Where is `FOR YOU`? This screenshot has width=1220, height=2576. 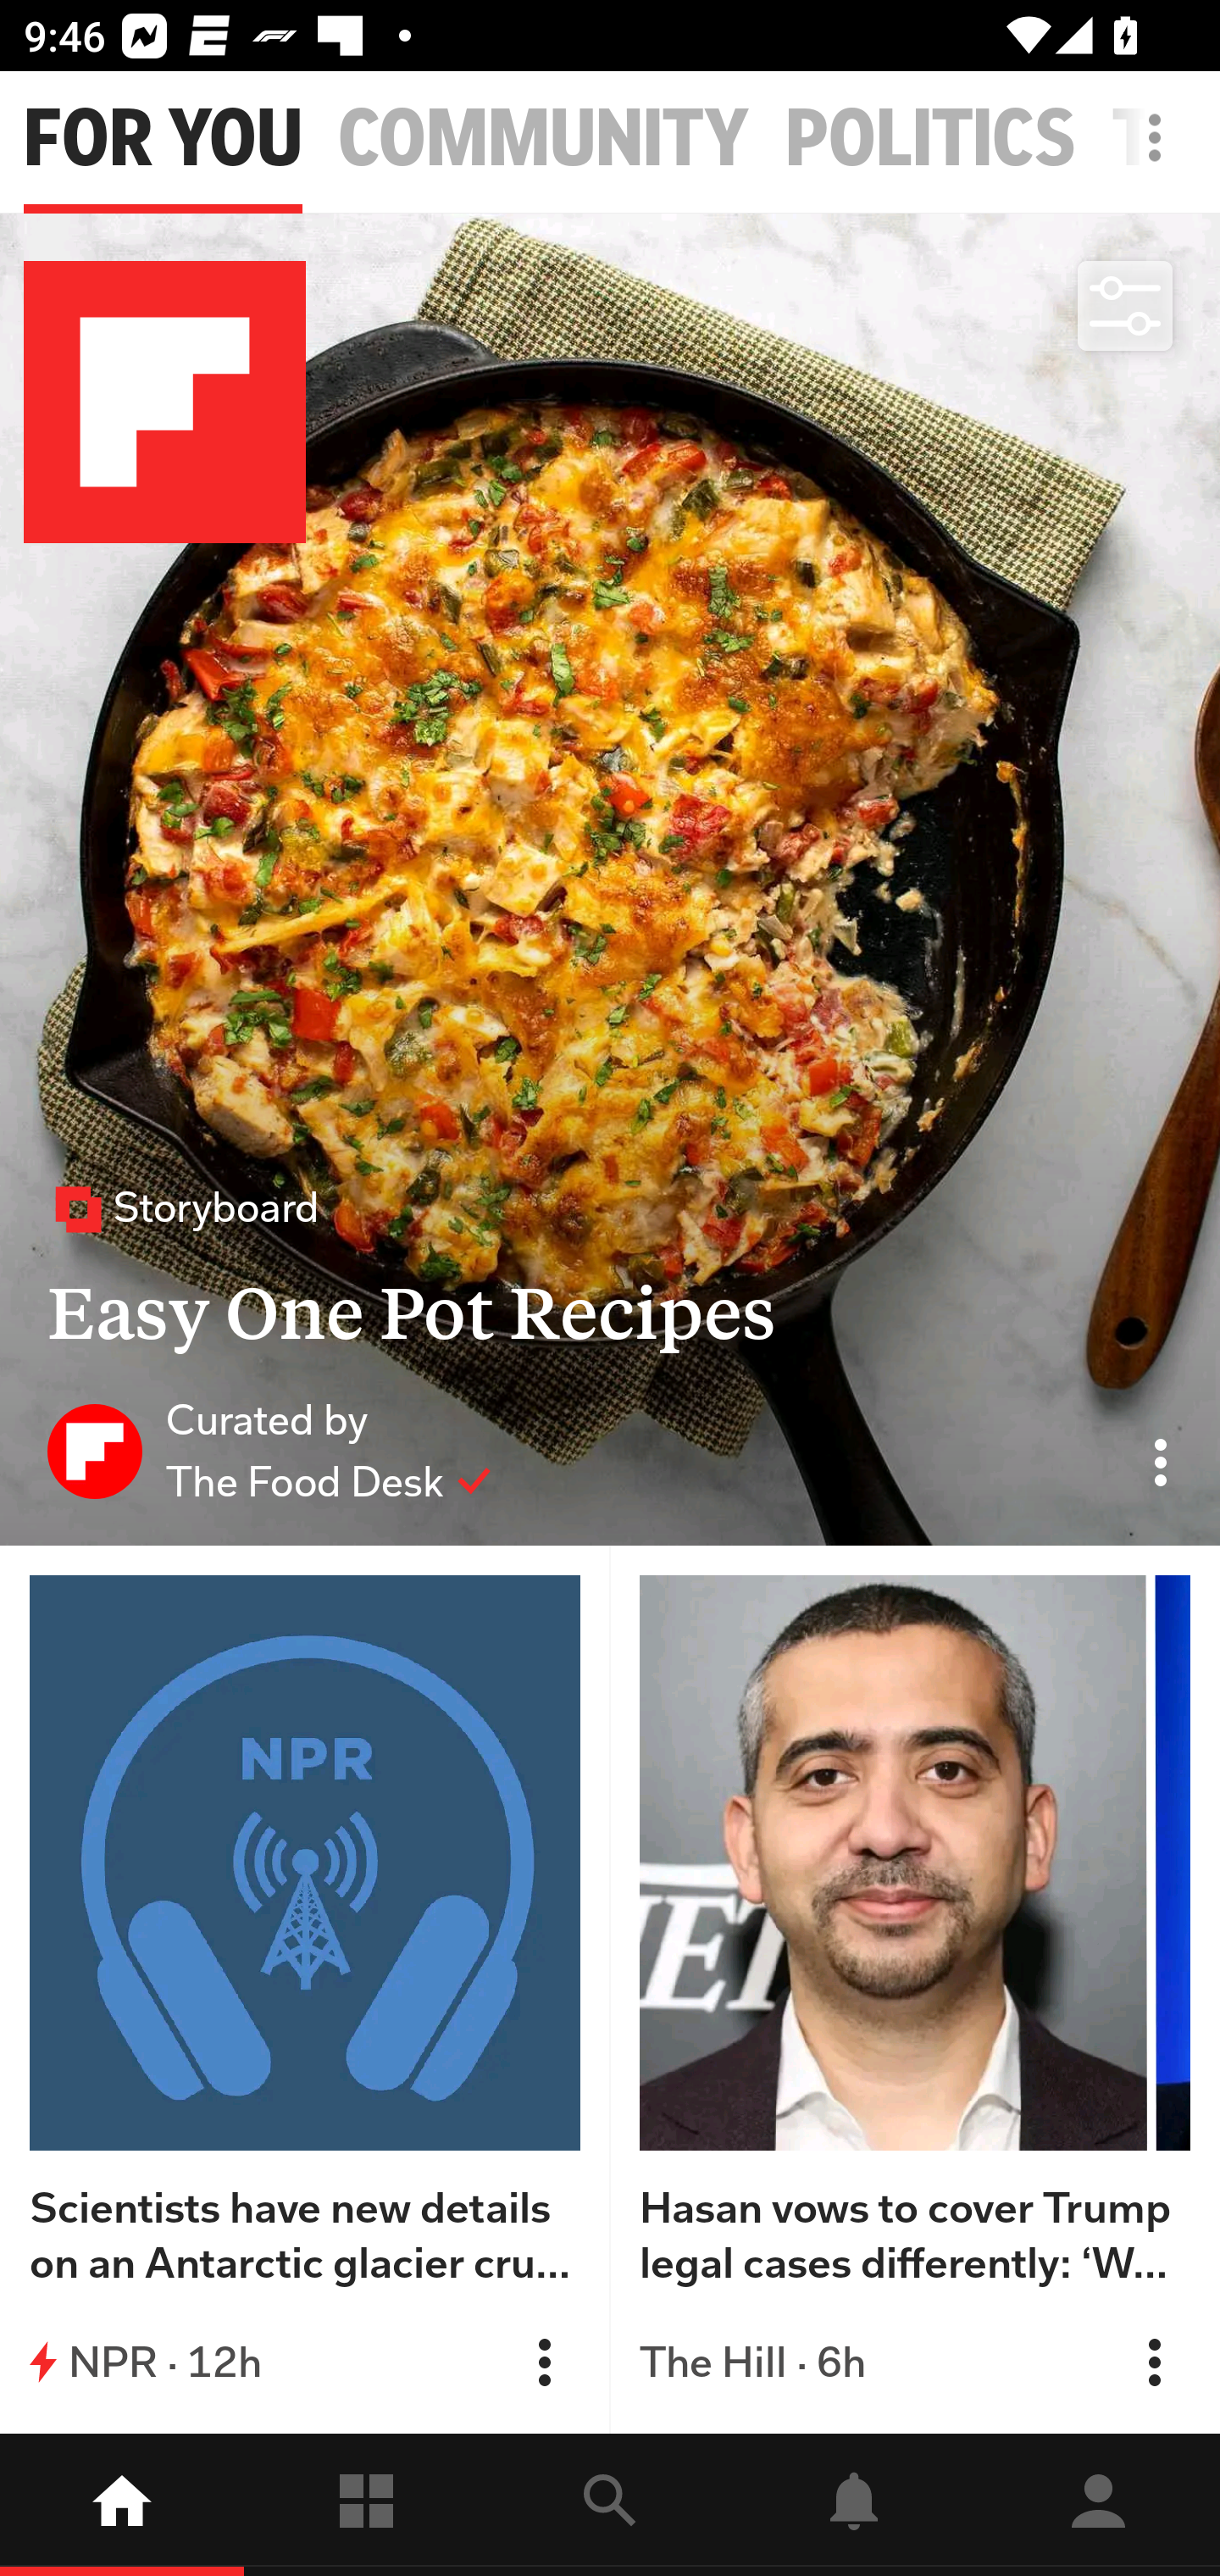 FOR YOU is located at coordinates (163, 139).